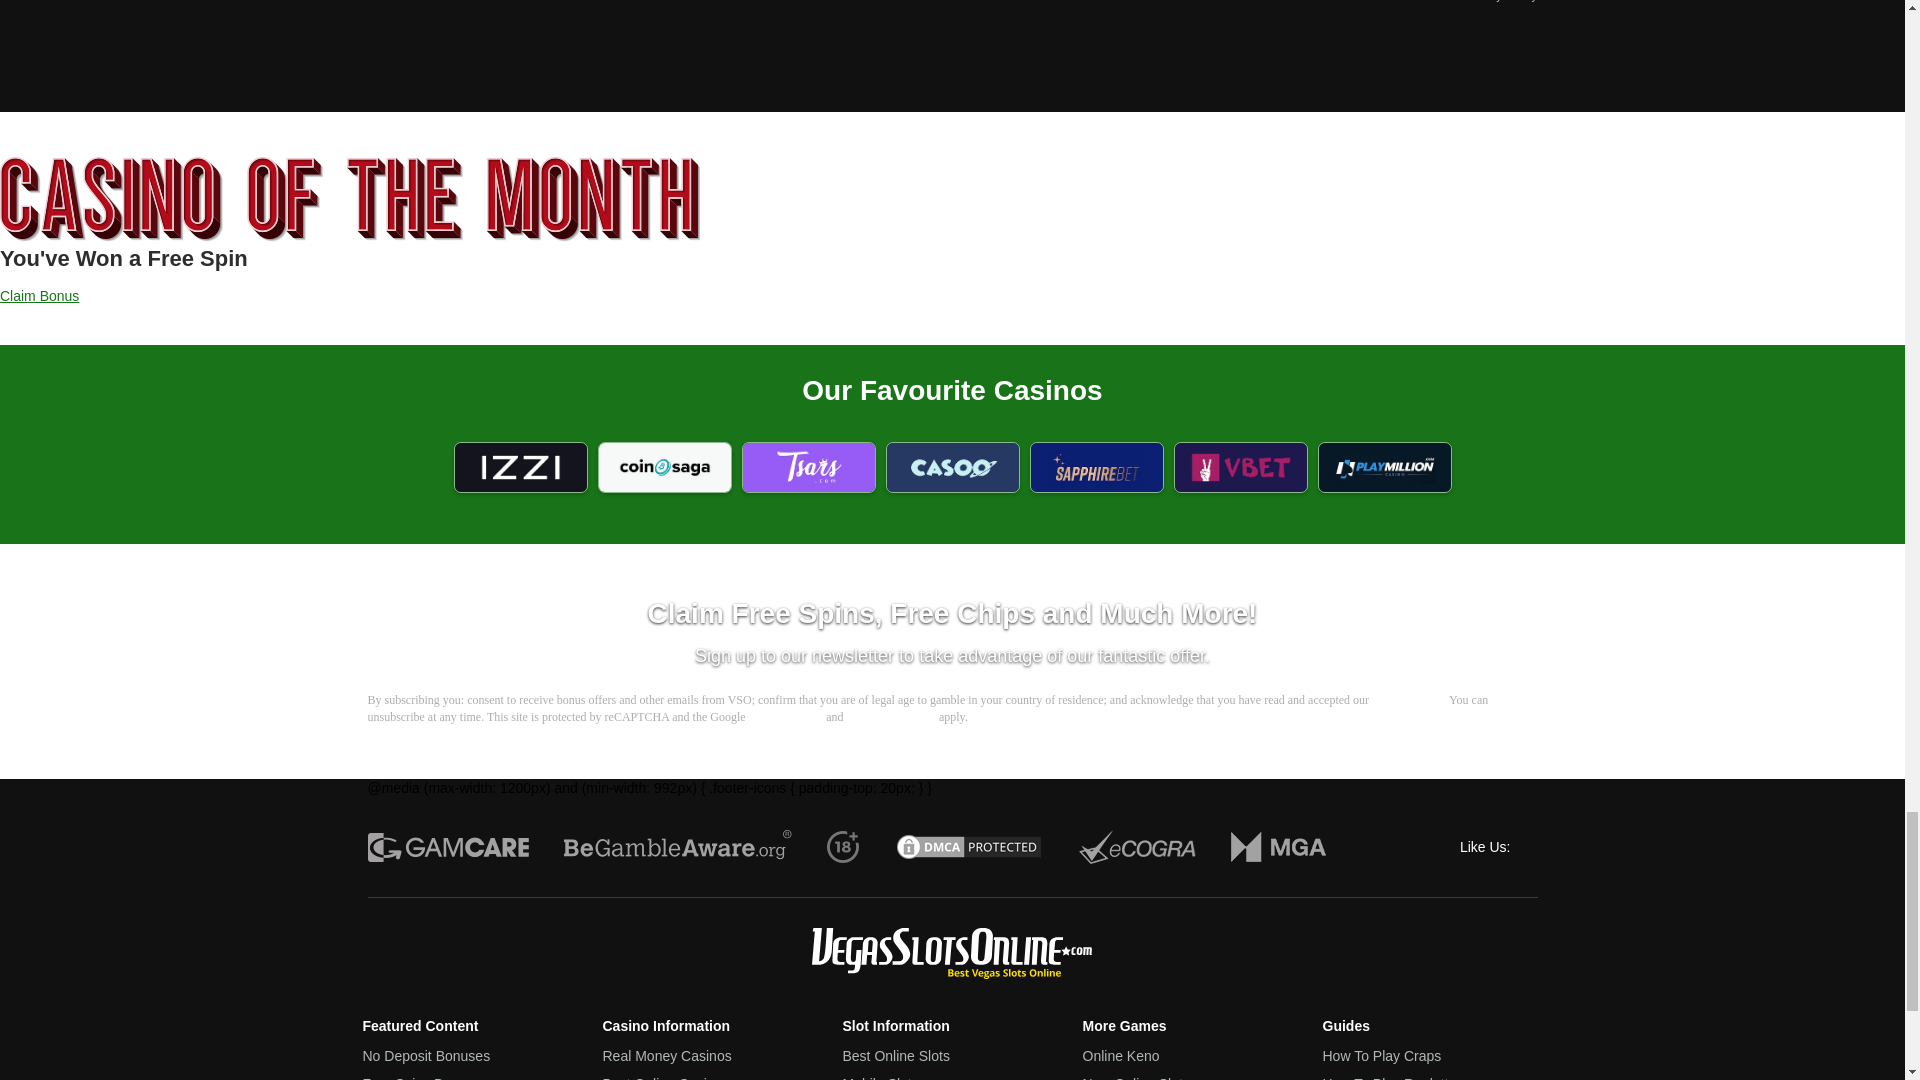 Image resolution: width=1920 pixels, height=1080 pixels. Describe the element at coordinates (678, 847) in the screenshot. I see `Gambleaware` at that location.